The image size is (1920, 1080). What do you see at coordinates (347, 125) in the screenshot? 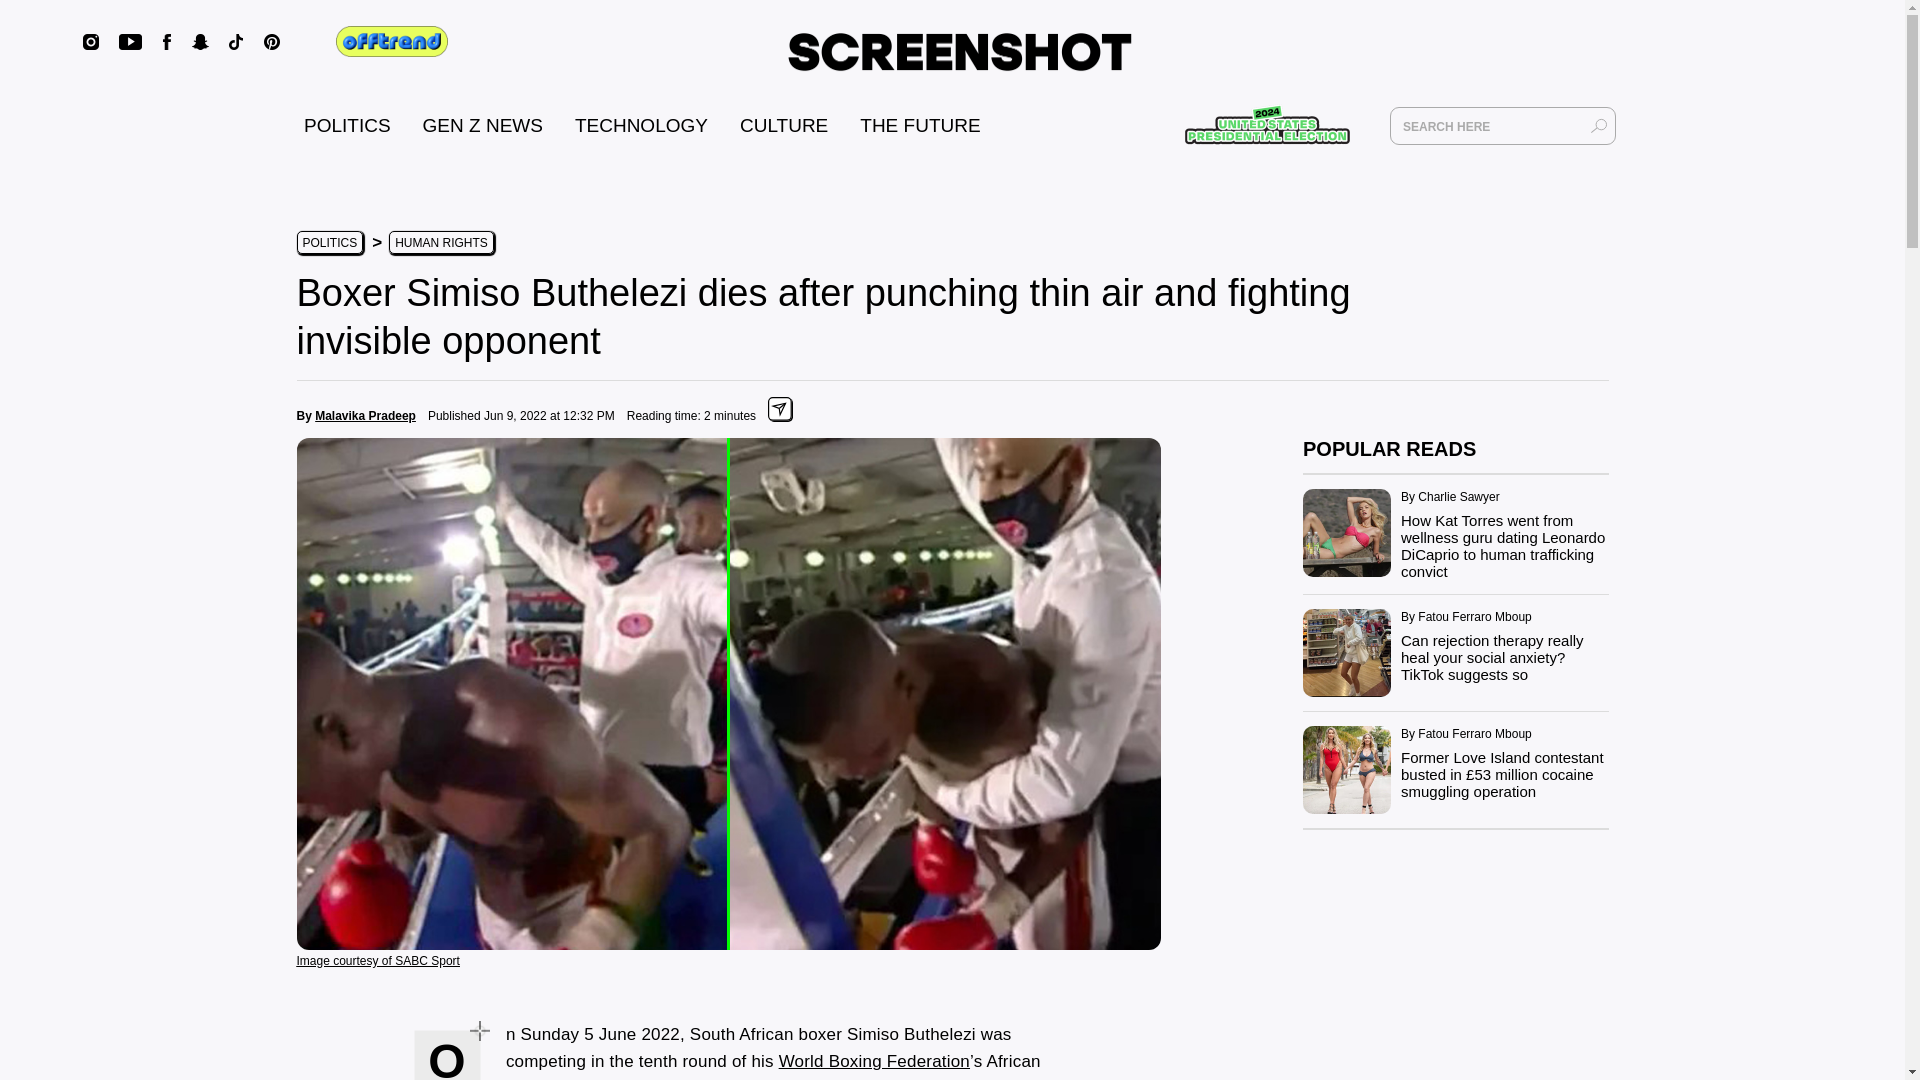
I see `POLITICS` at bounding box center [347, 125].